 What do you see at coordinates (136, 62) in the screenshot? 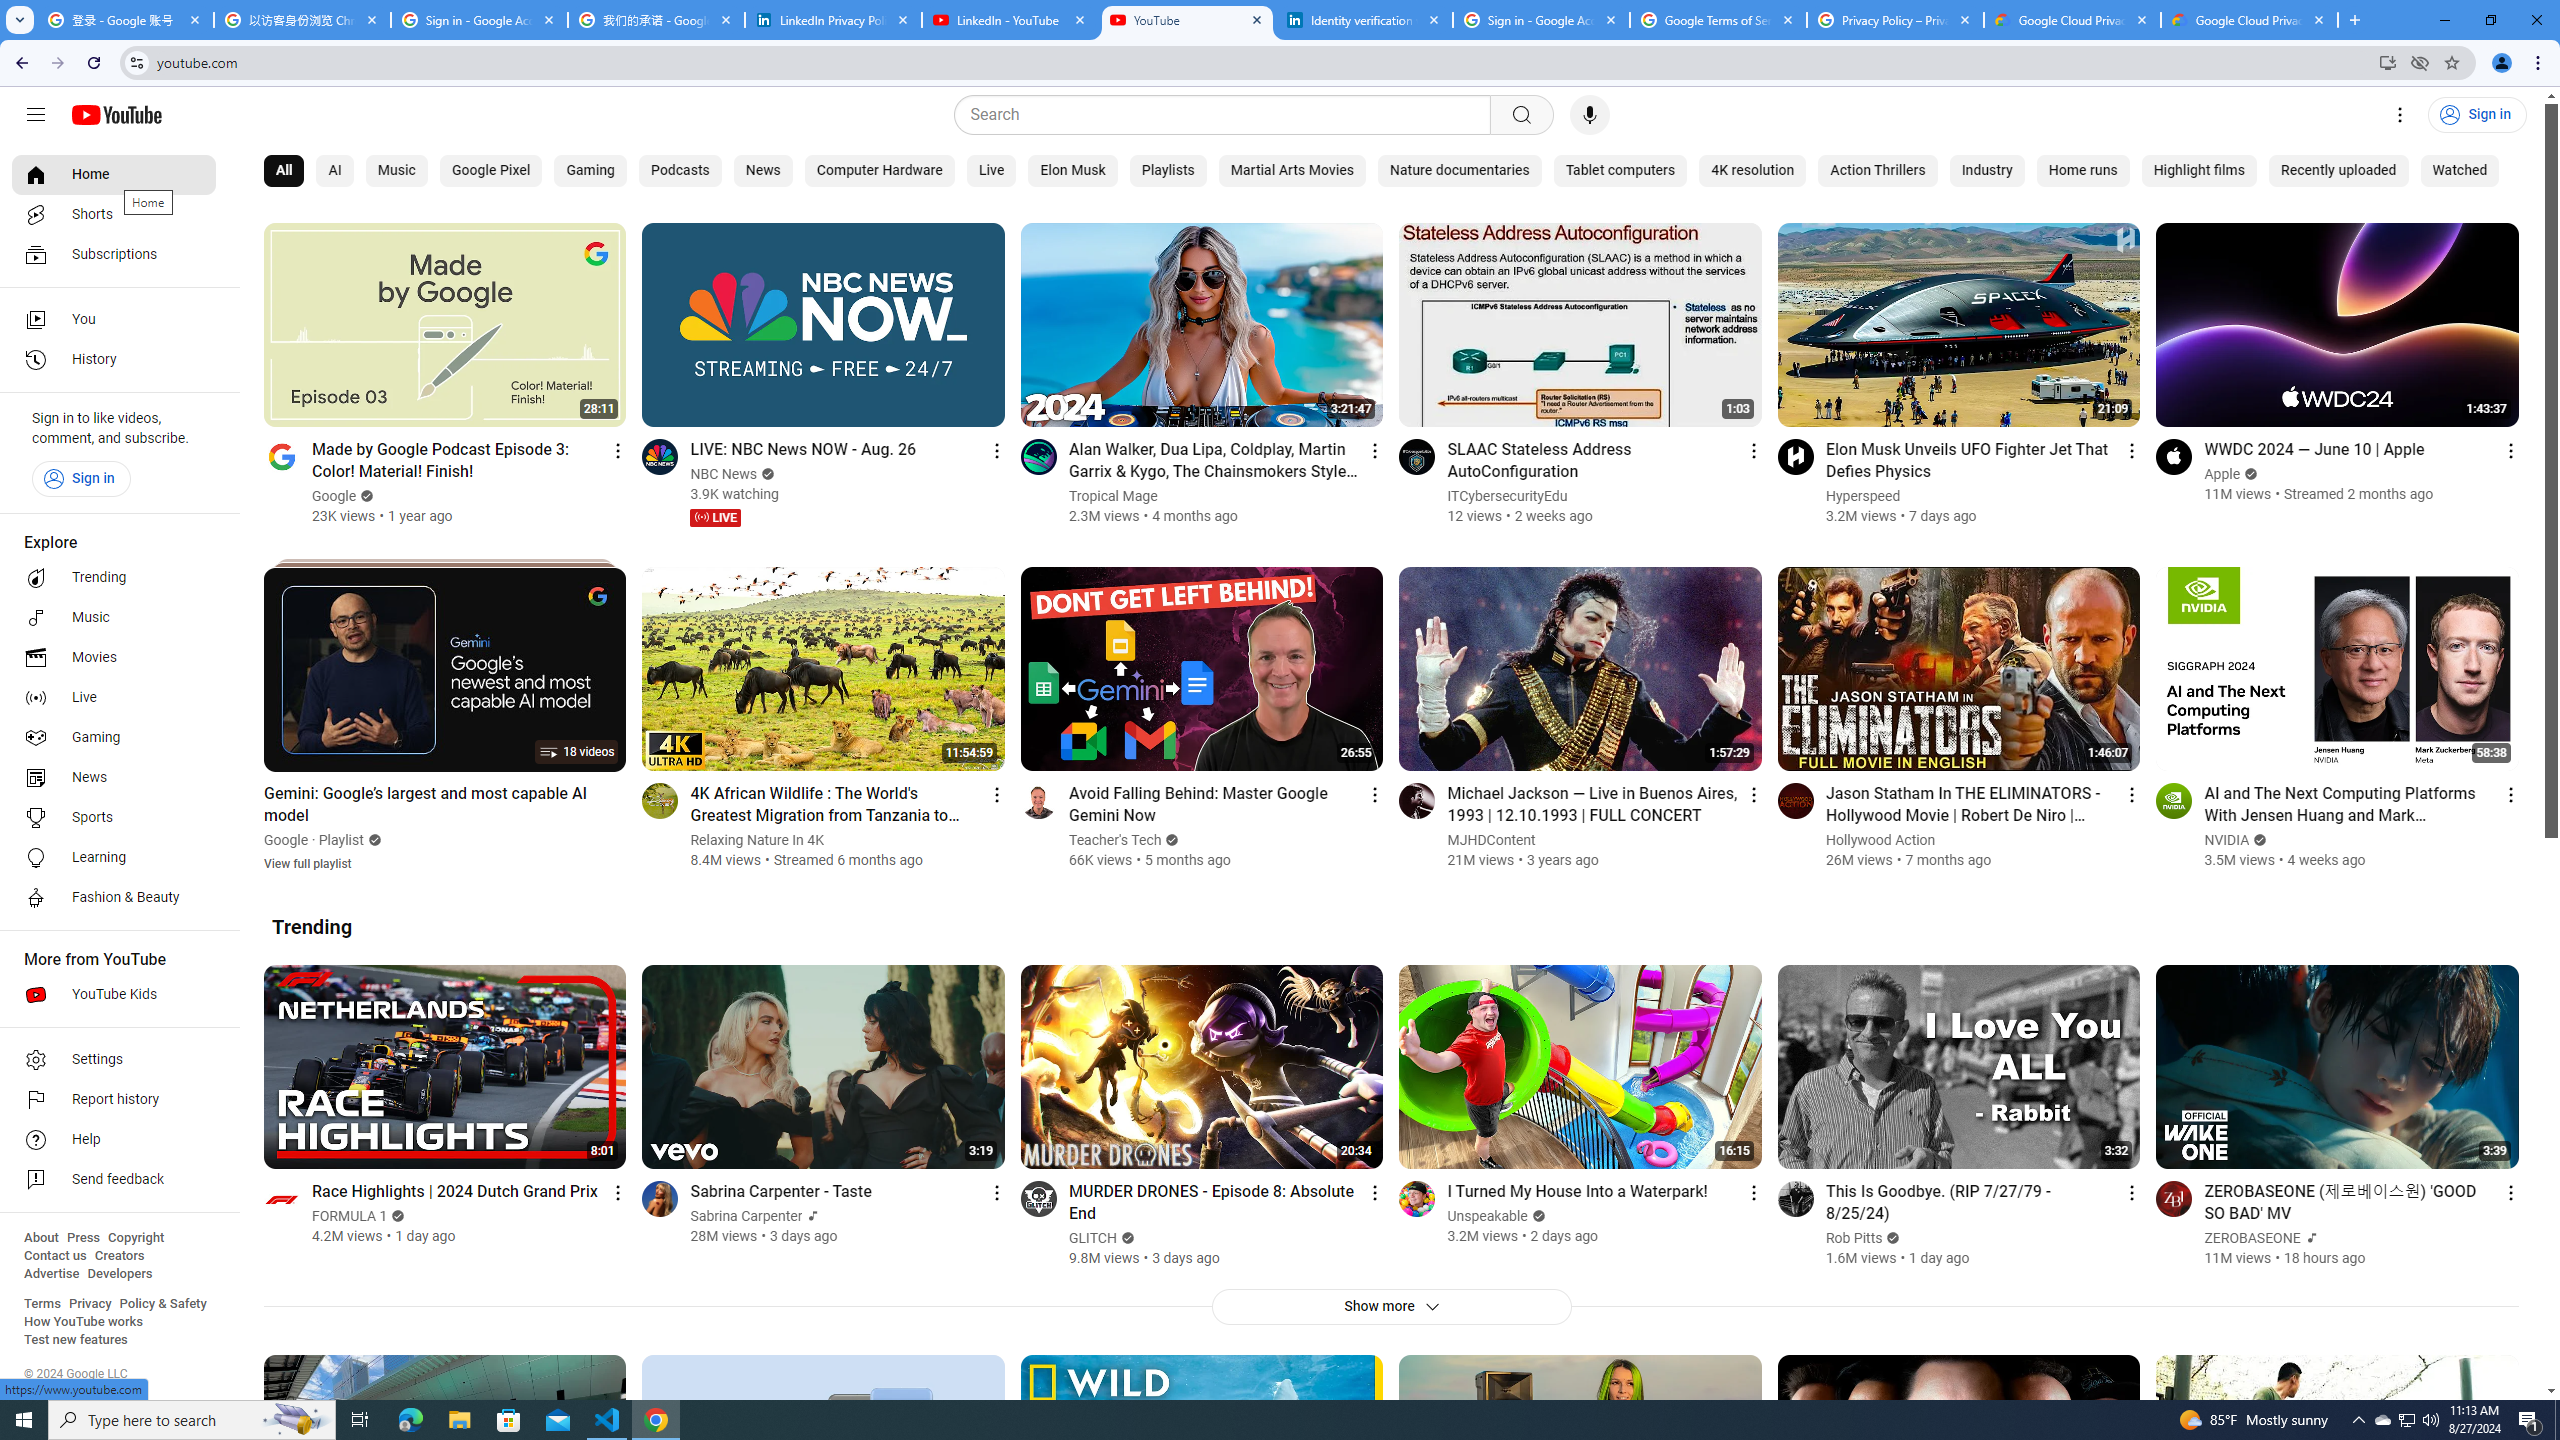
I see `View site information` at bounding box center [136, 62].